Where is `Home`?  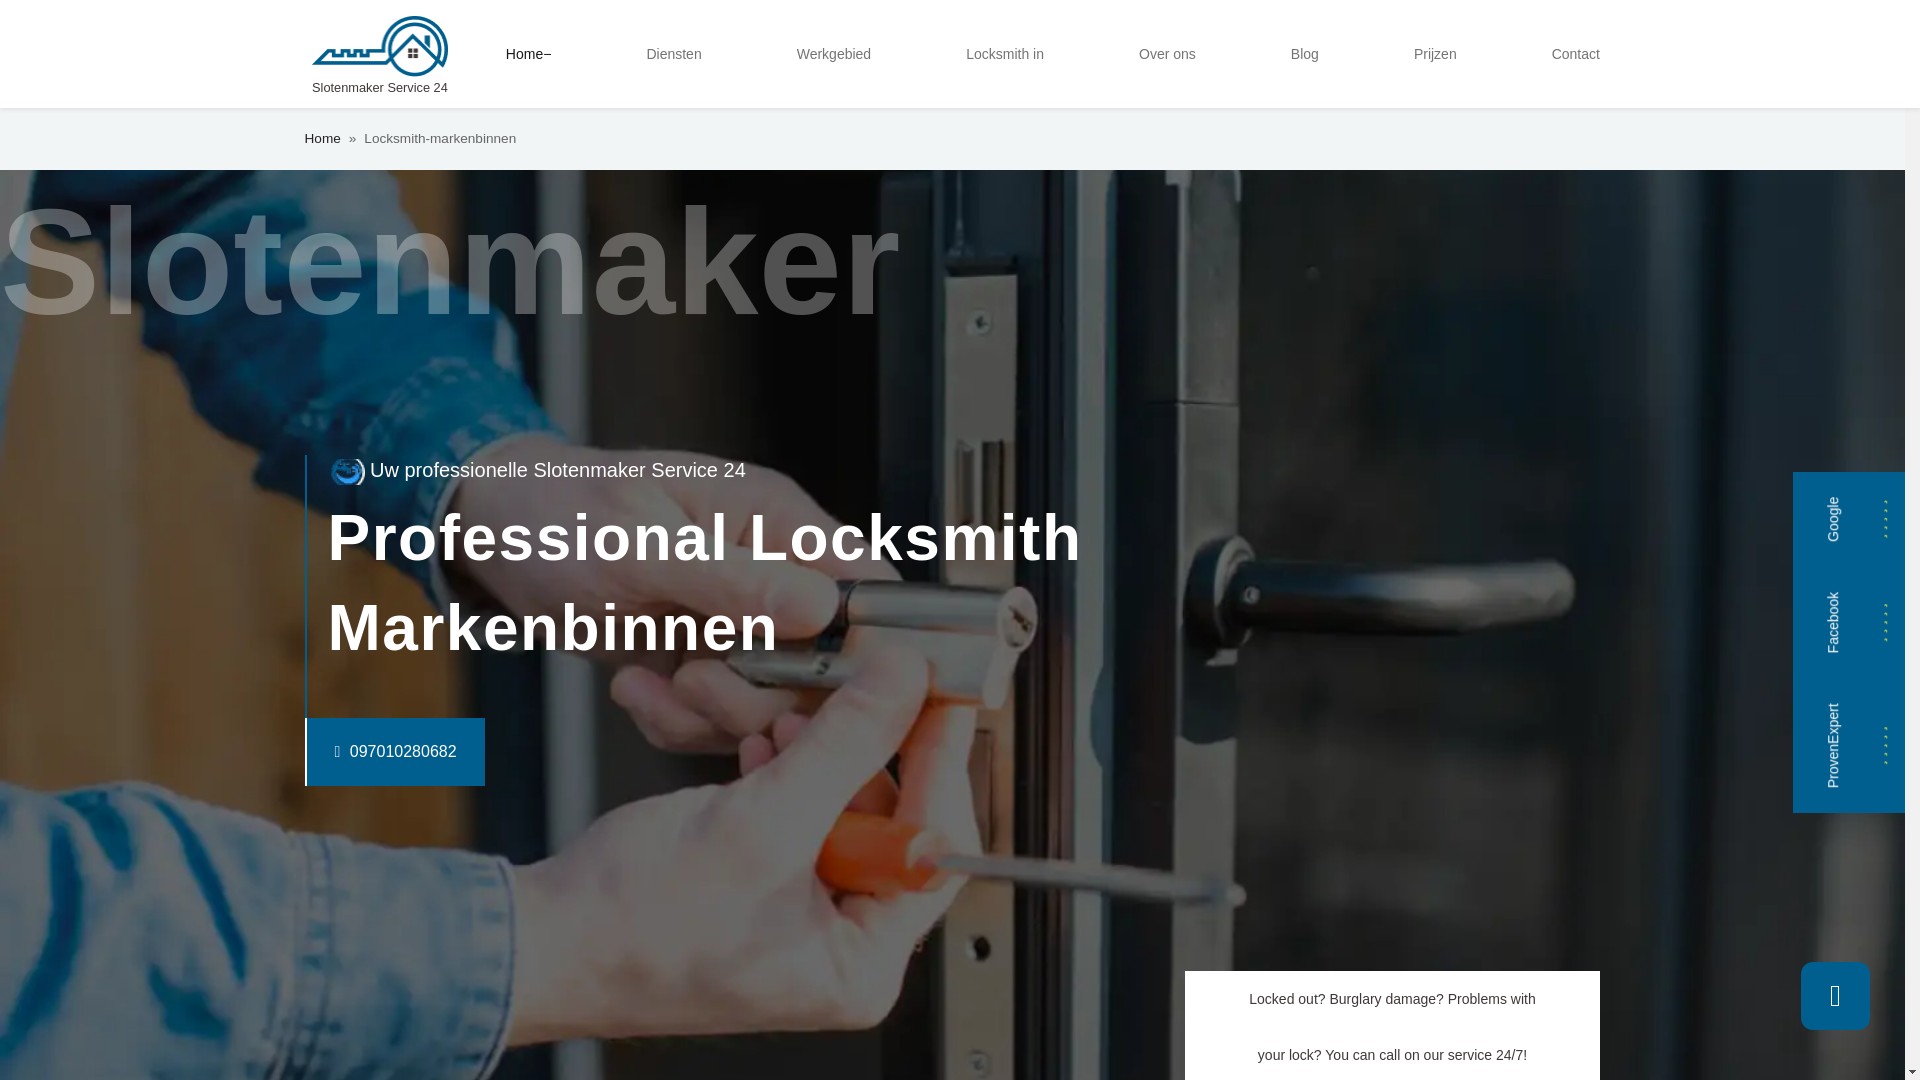
Home is located at coordinates (528, 54).